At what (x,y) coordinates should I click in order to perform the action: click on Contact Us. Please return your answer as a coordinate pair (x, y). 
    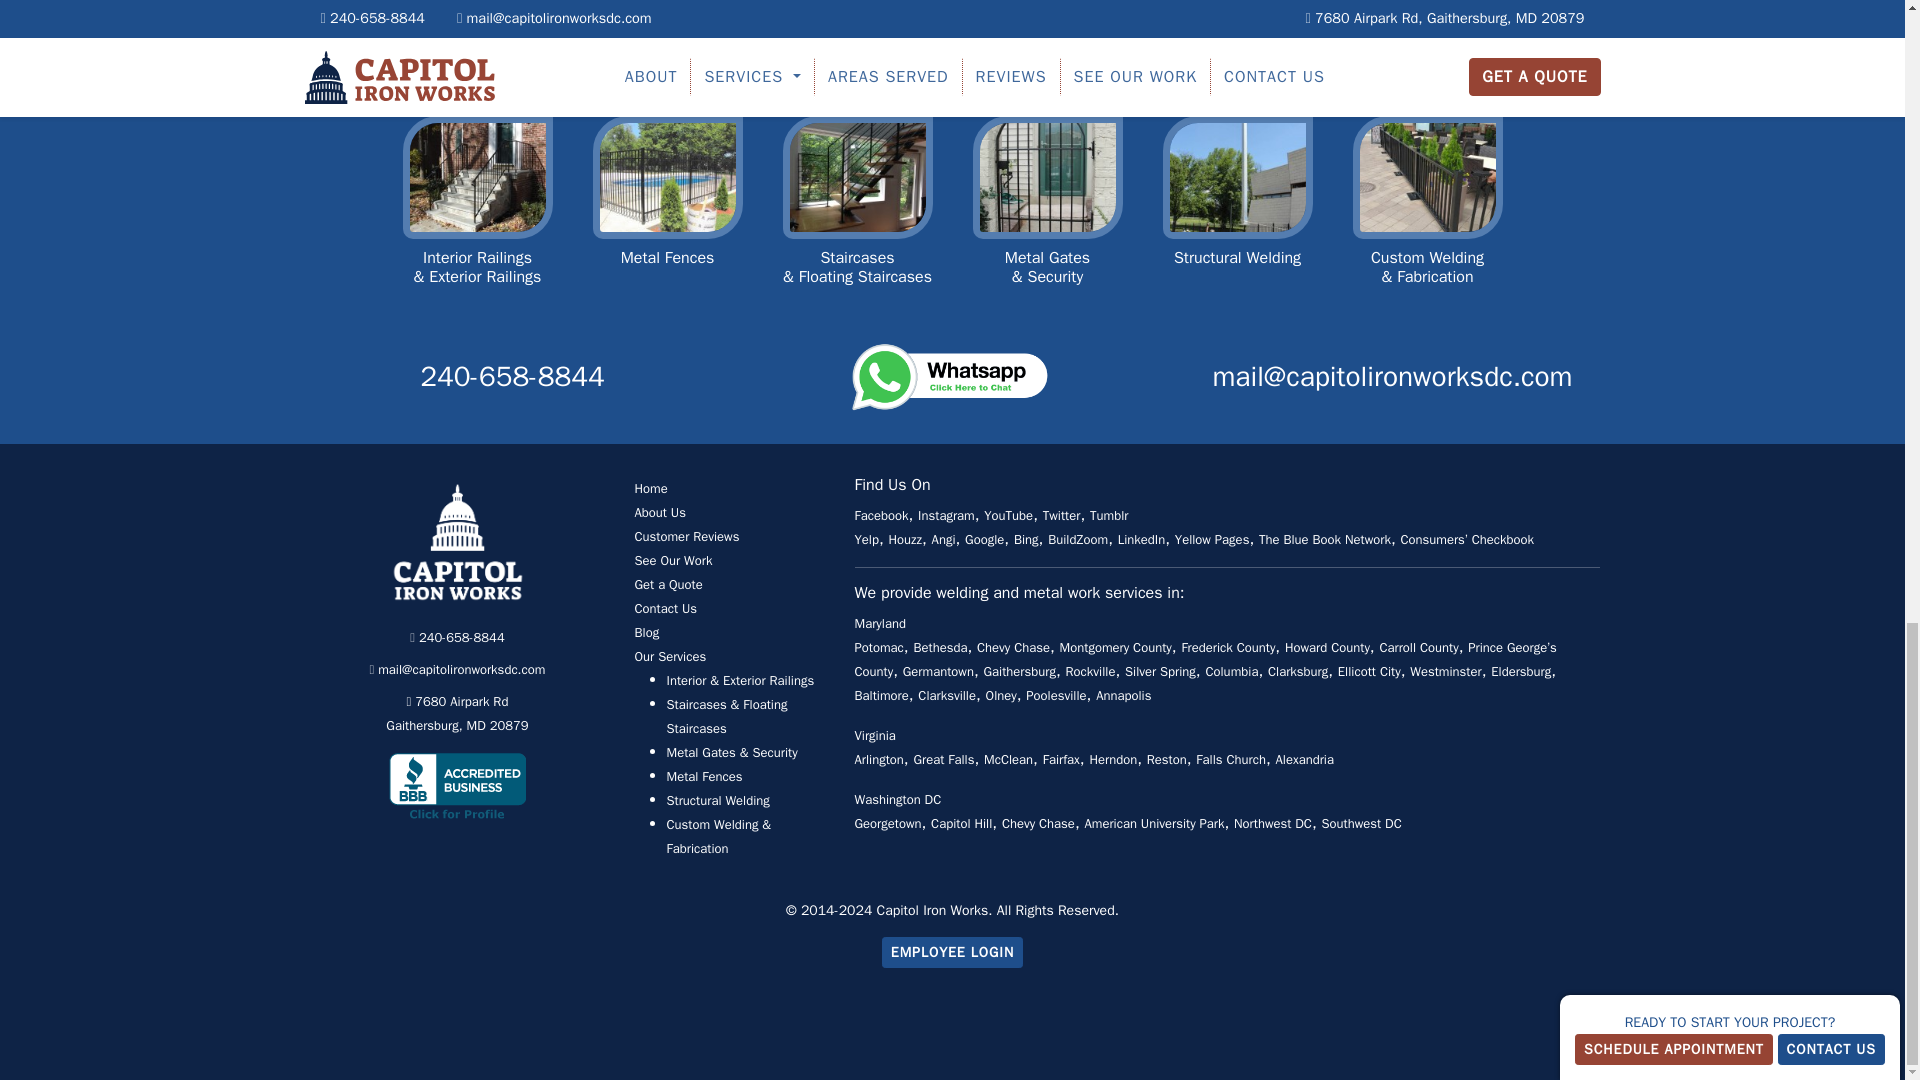
    Looking at the image, I should click on (664, 608).